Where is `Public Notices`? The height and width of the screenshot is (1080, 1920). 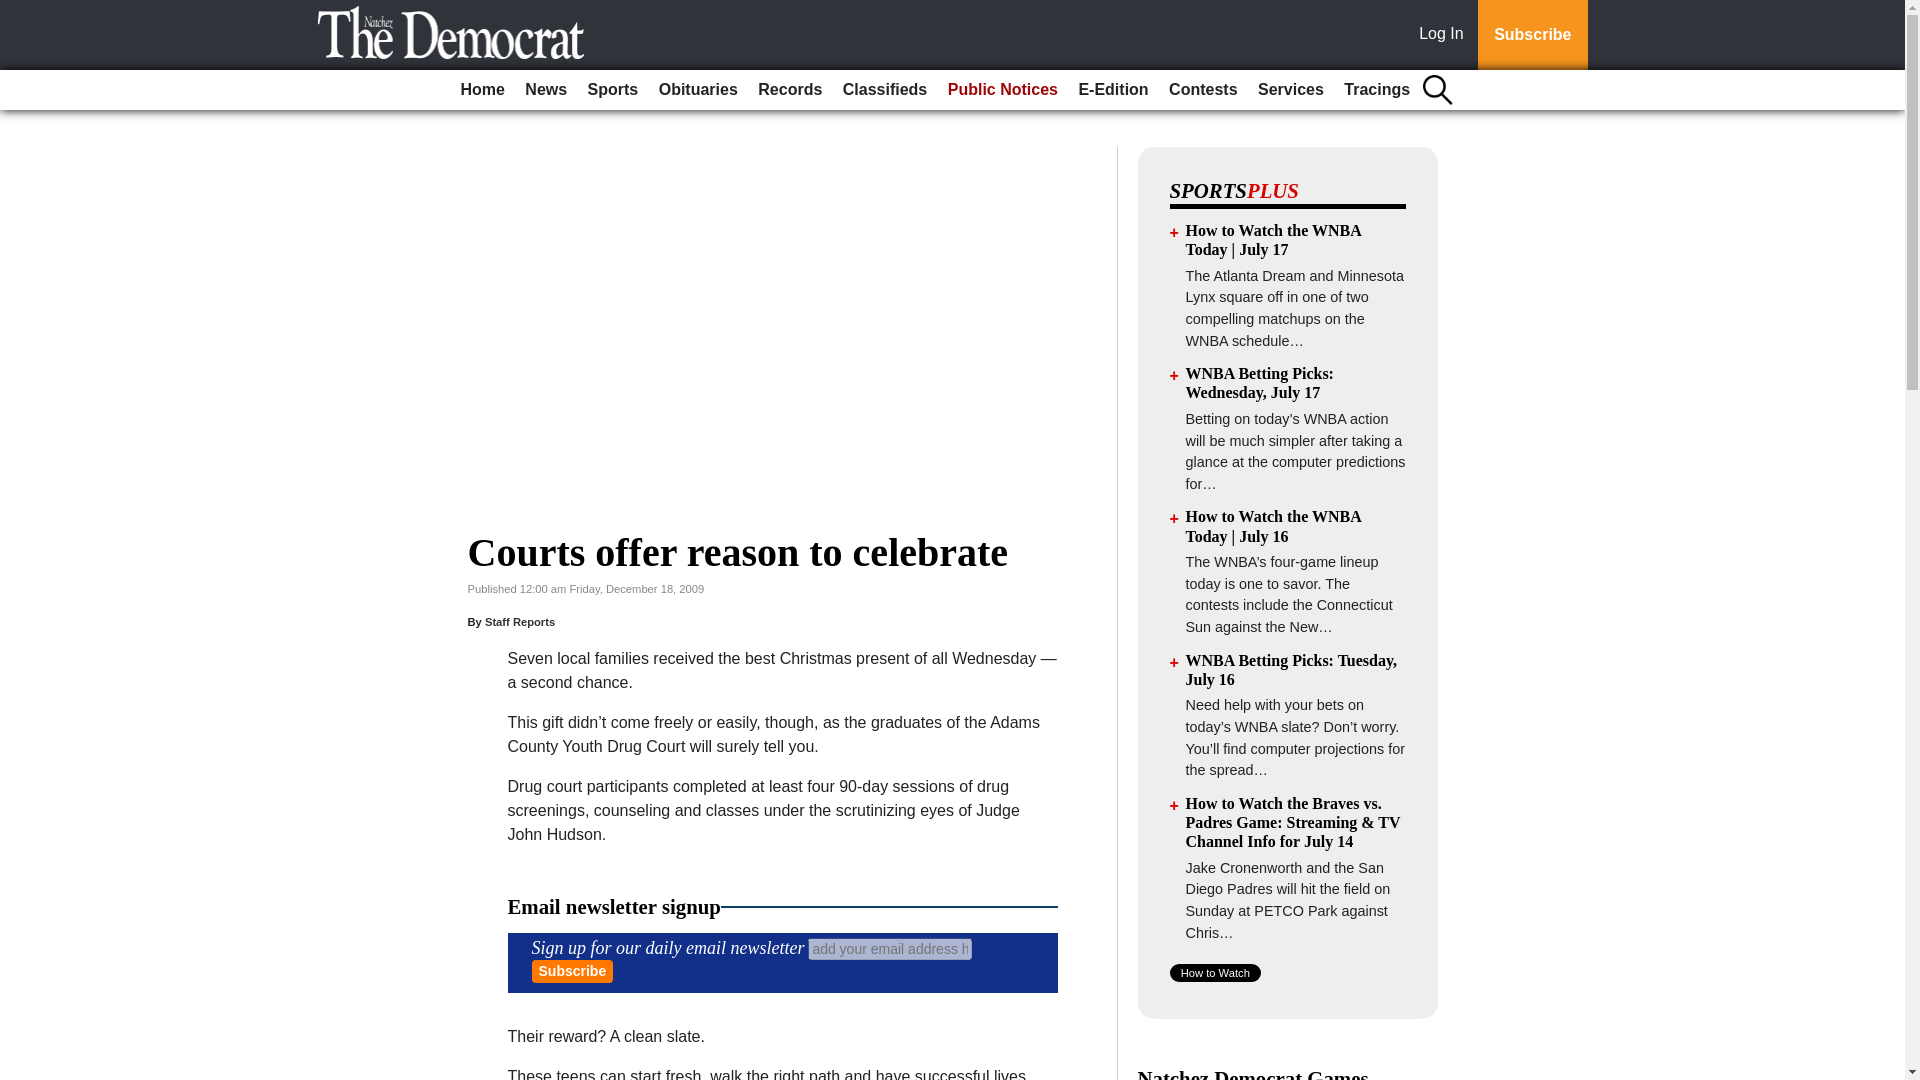 Public Notices is located at coordinates (1002, 90).